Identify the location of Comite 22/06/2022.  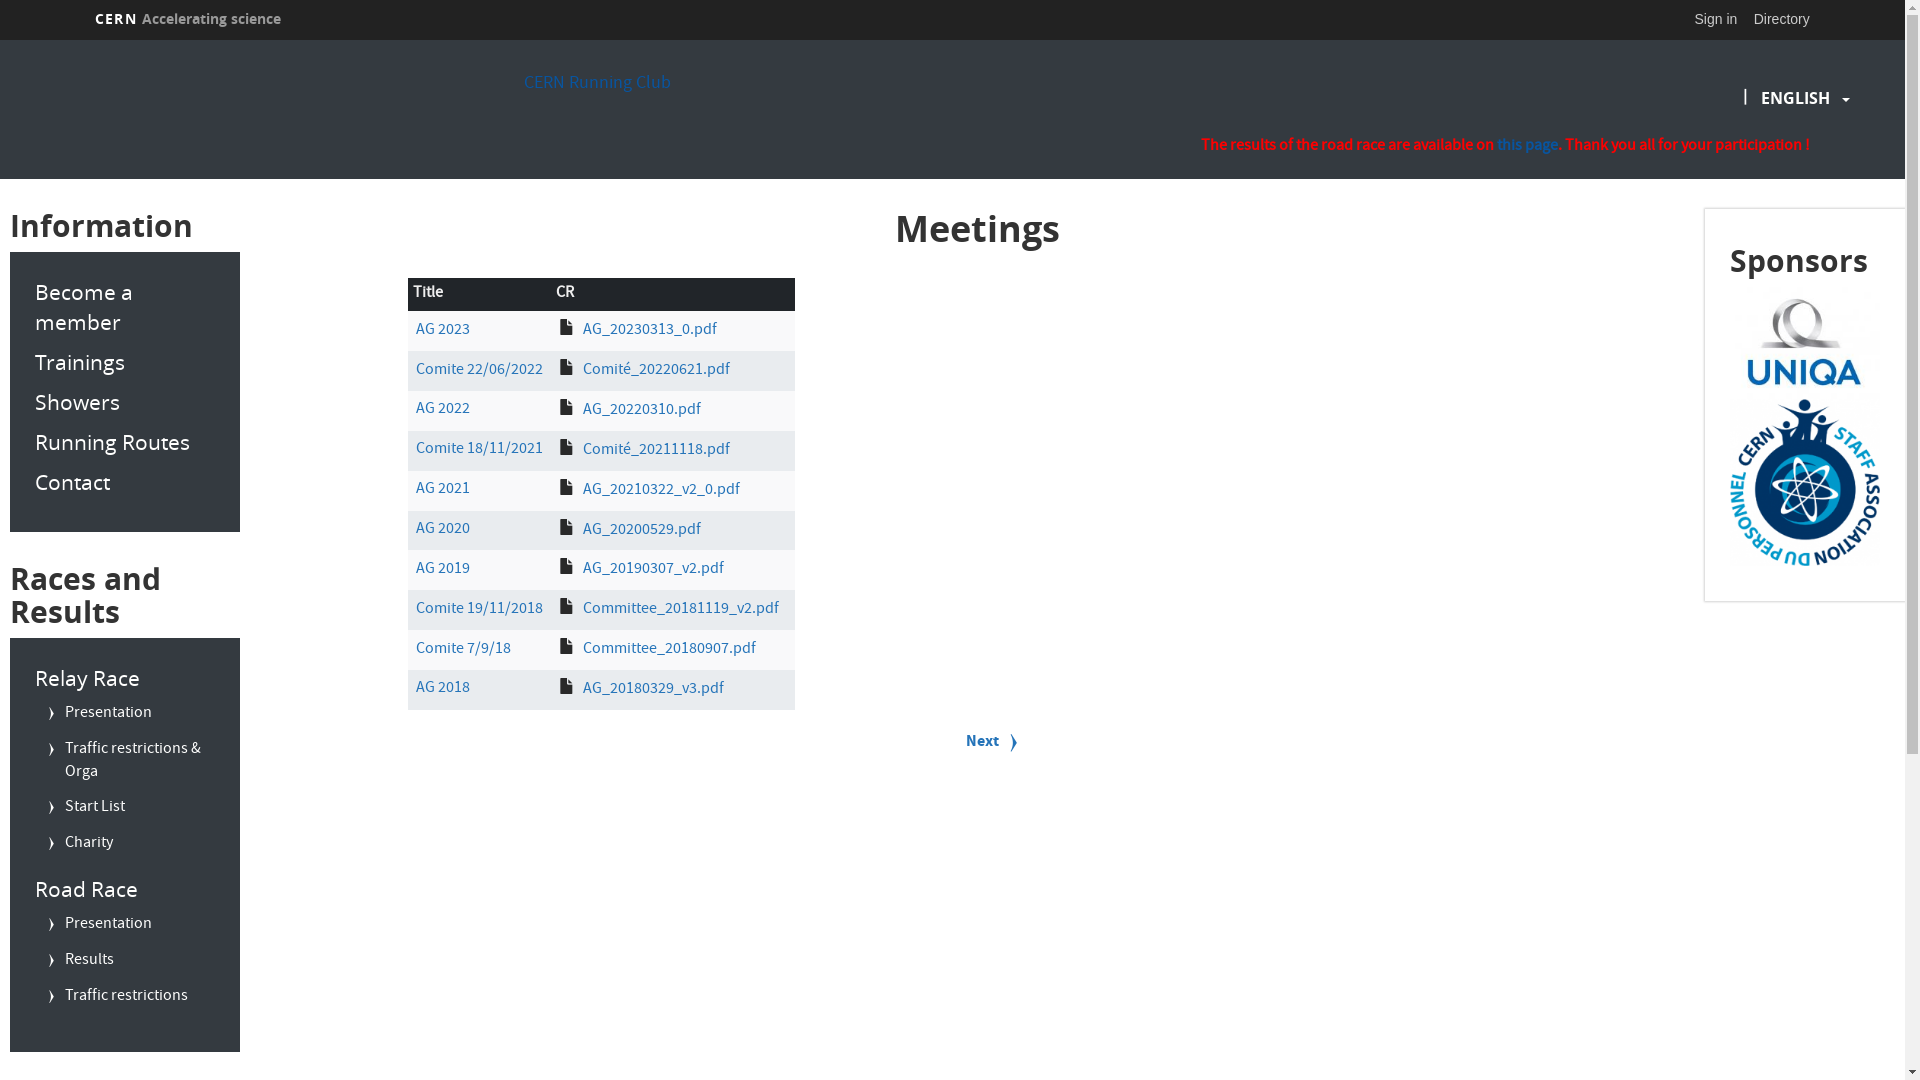
(480, 371).